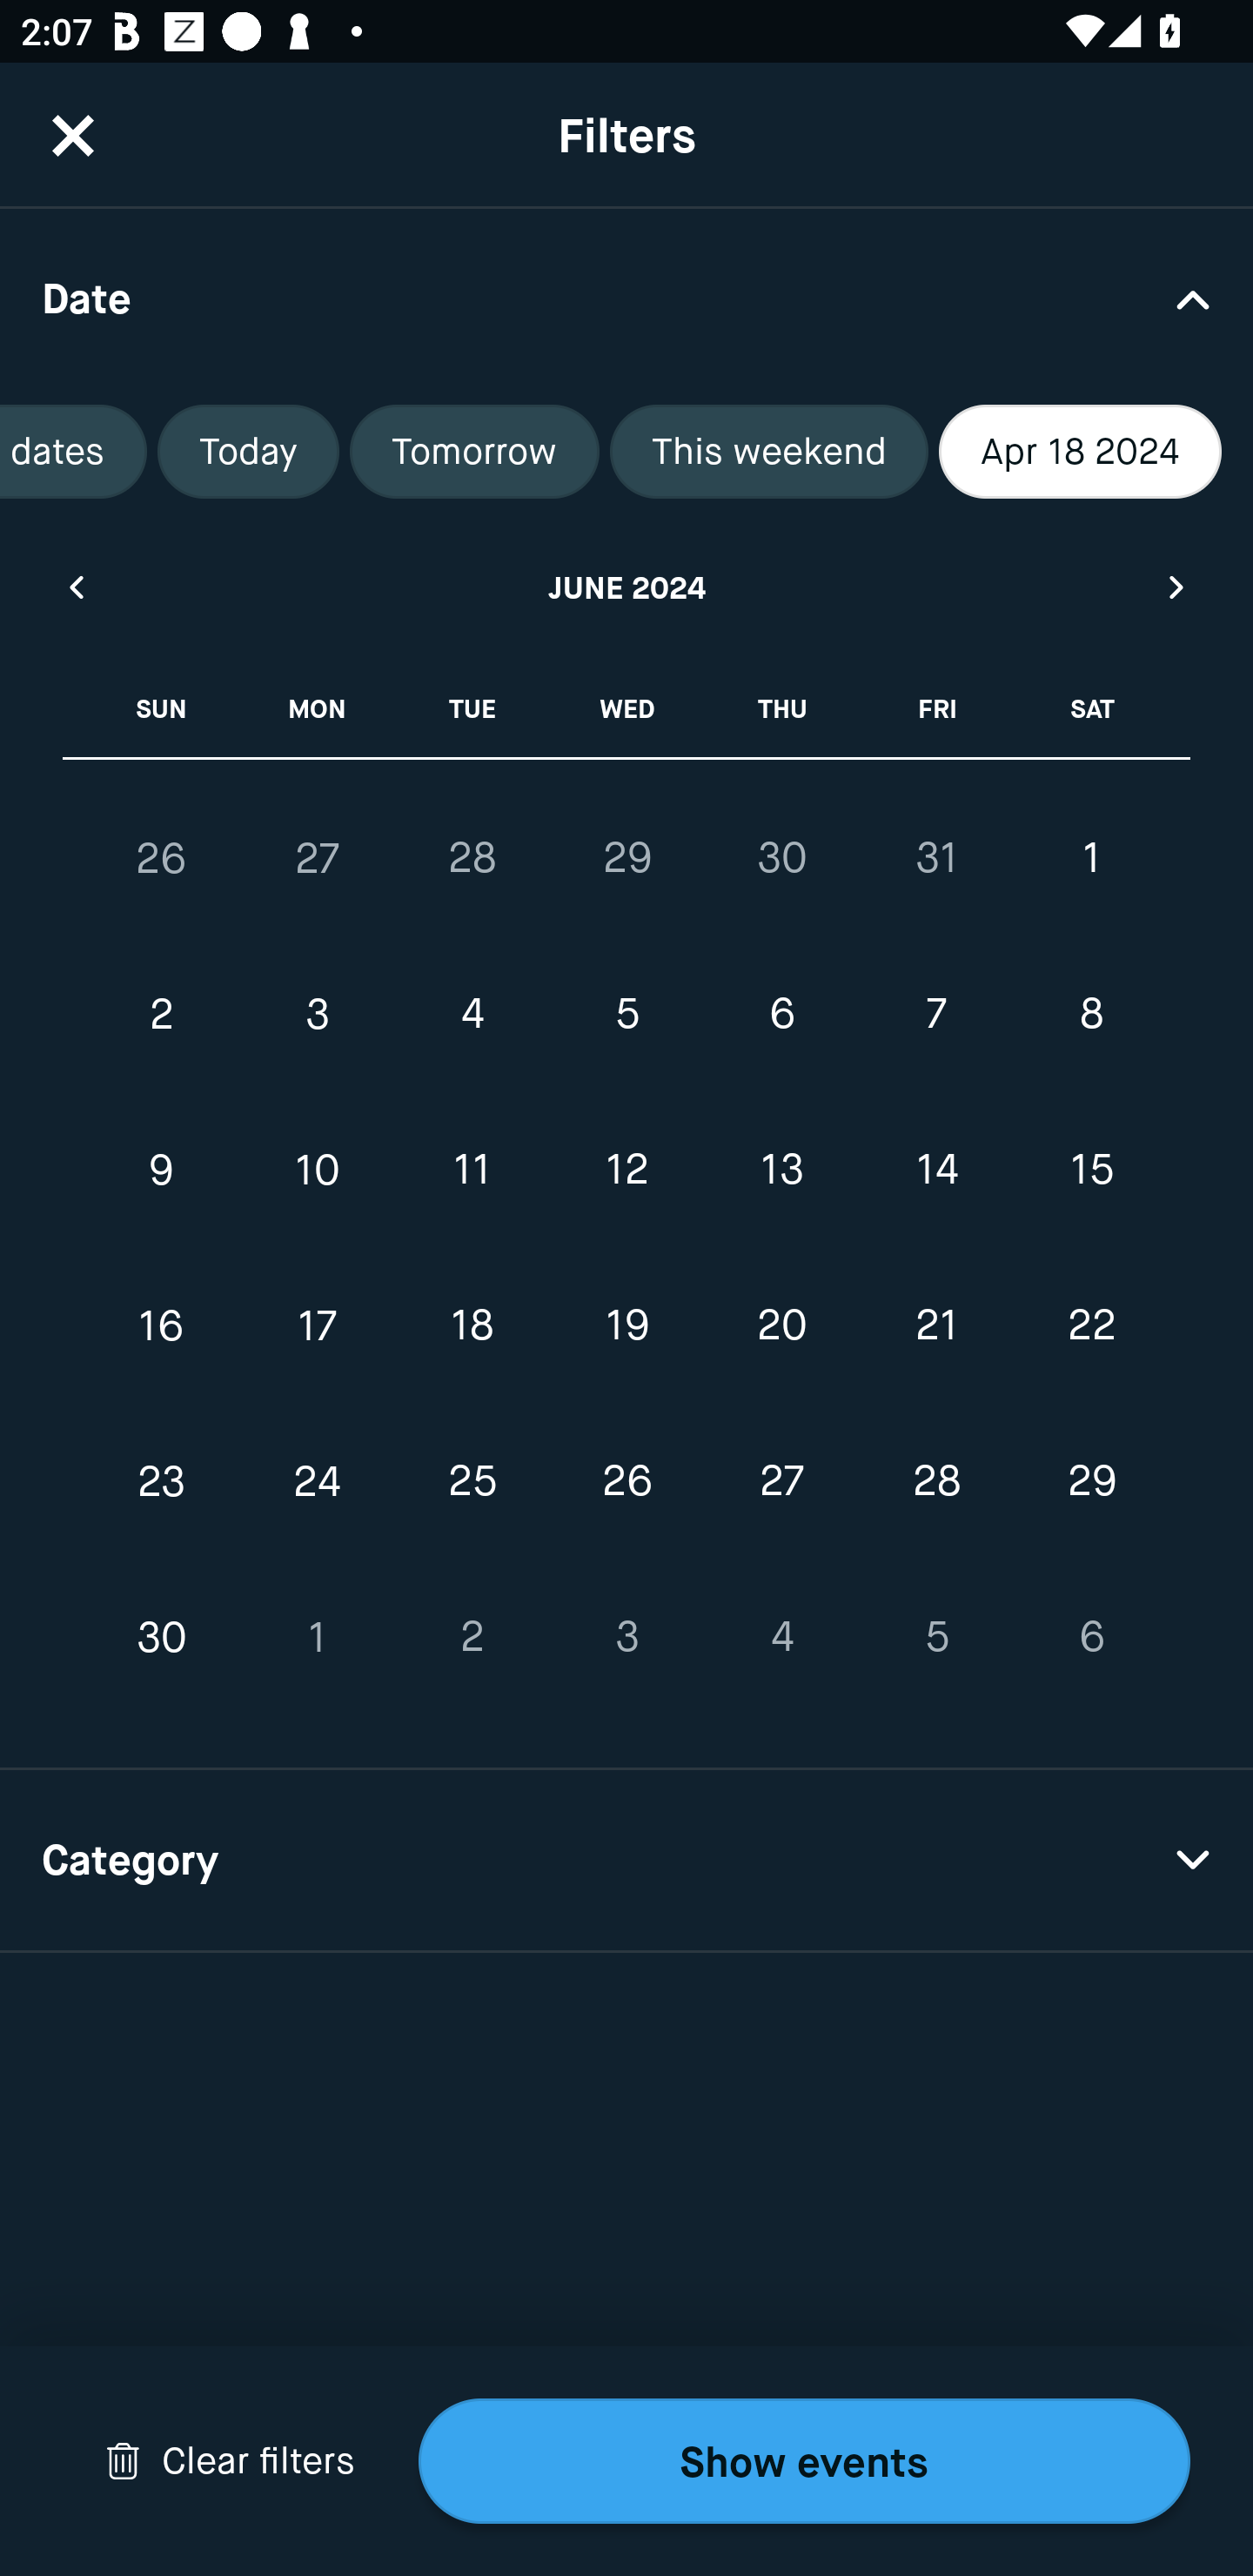  I want to click on 23, so click(162, 1481).